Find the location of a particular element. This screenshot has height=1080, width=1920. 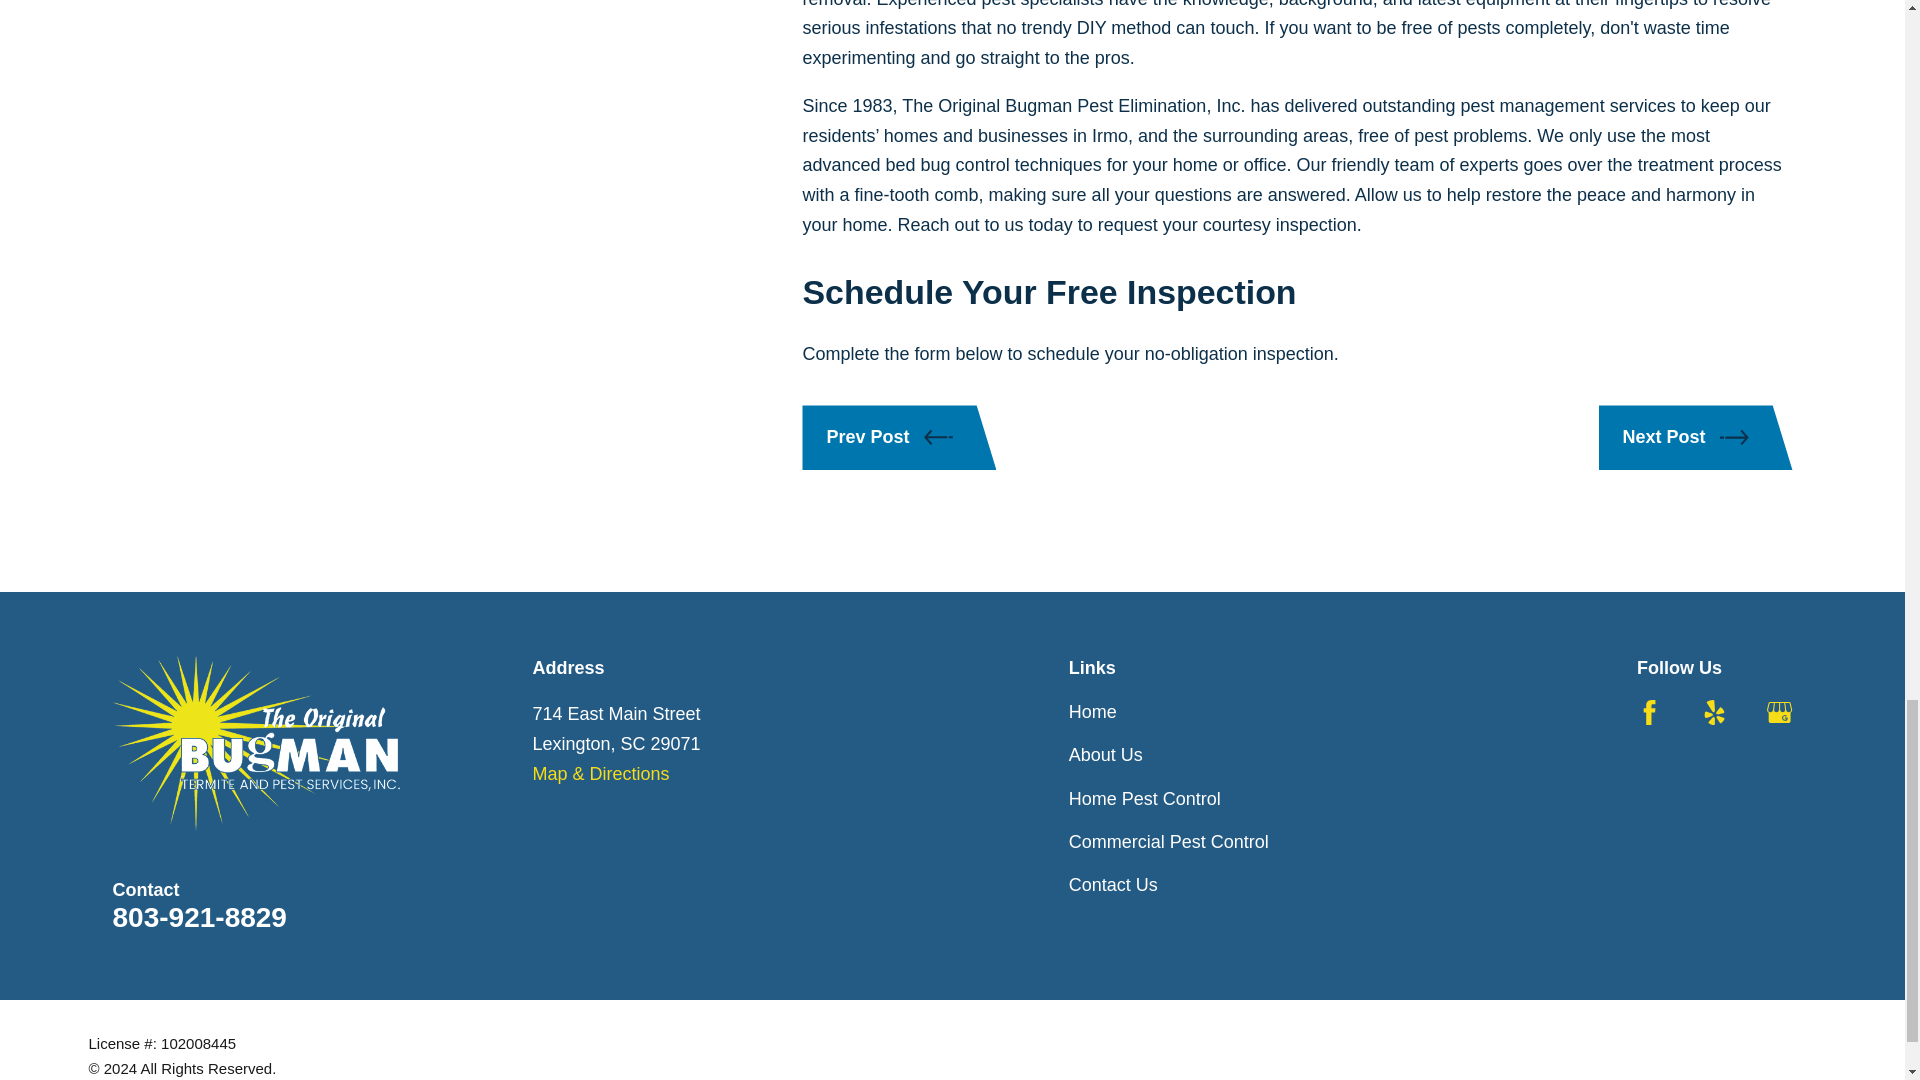

Home is located at coordinates (255, 742).